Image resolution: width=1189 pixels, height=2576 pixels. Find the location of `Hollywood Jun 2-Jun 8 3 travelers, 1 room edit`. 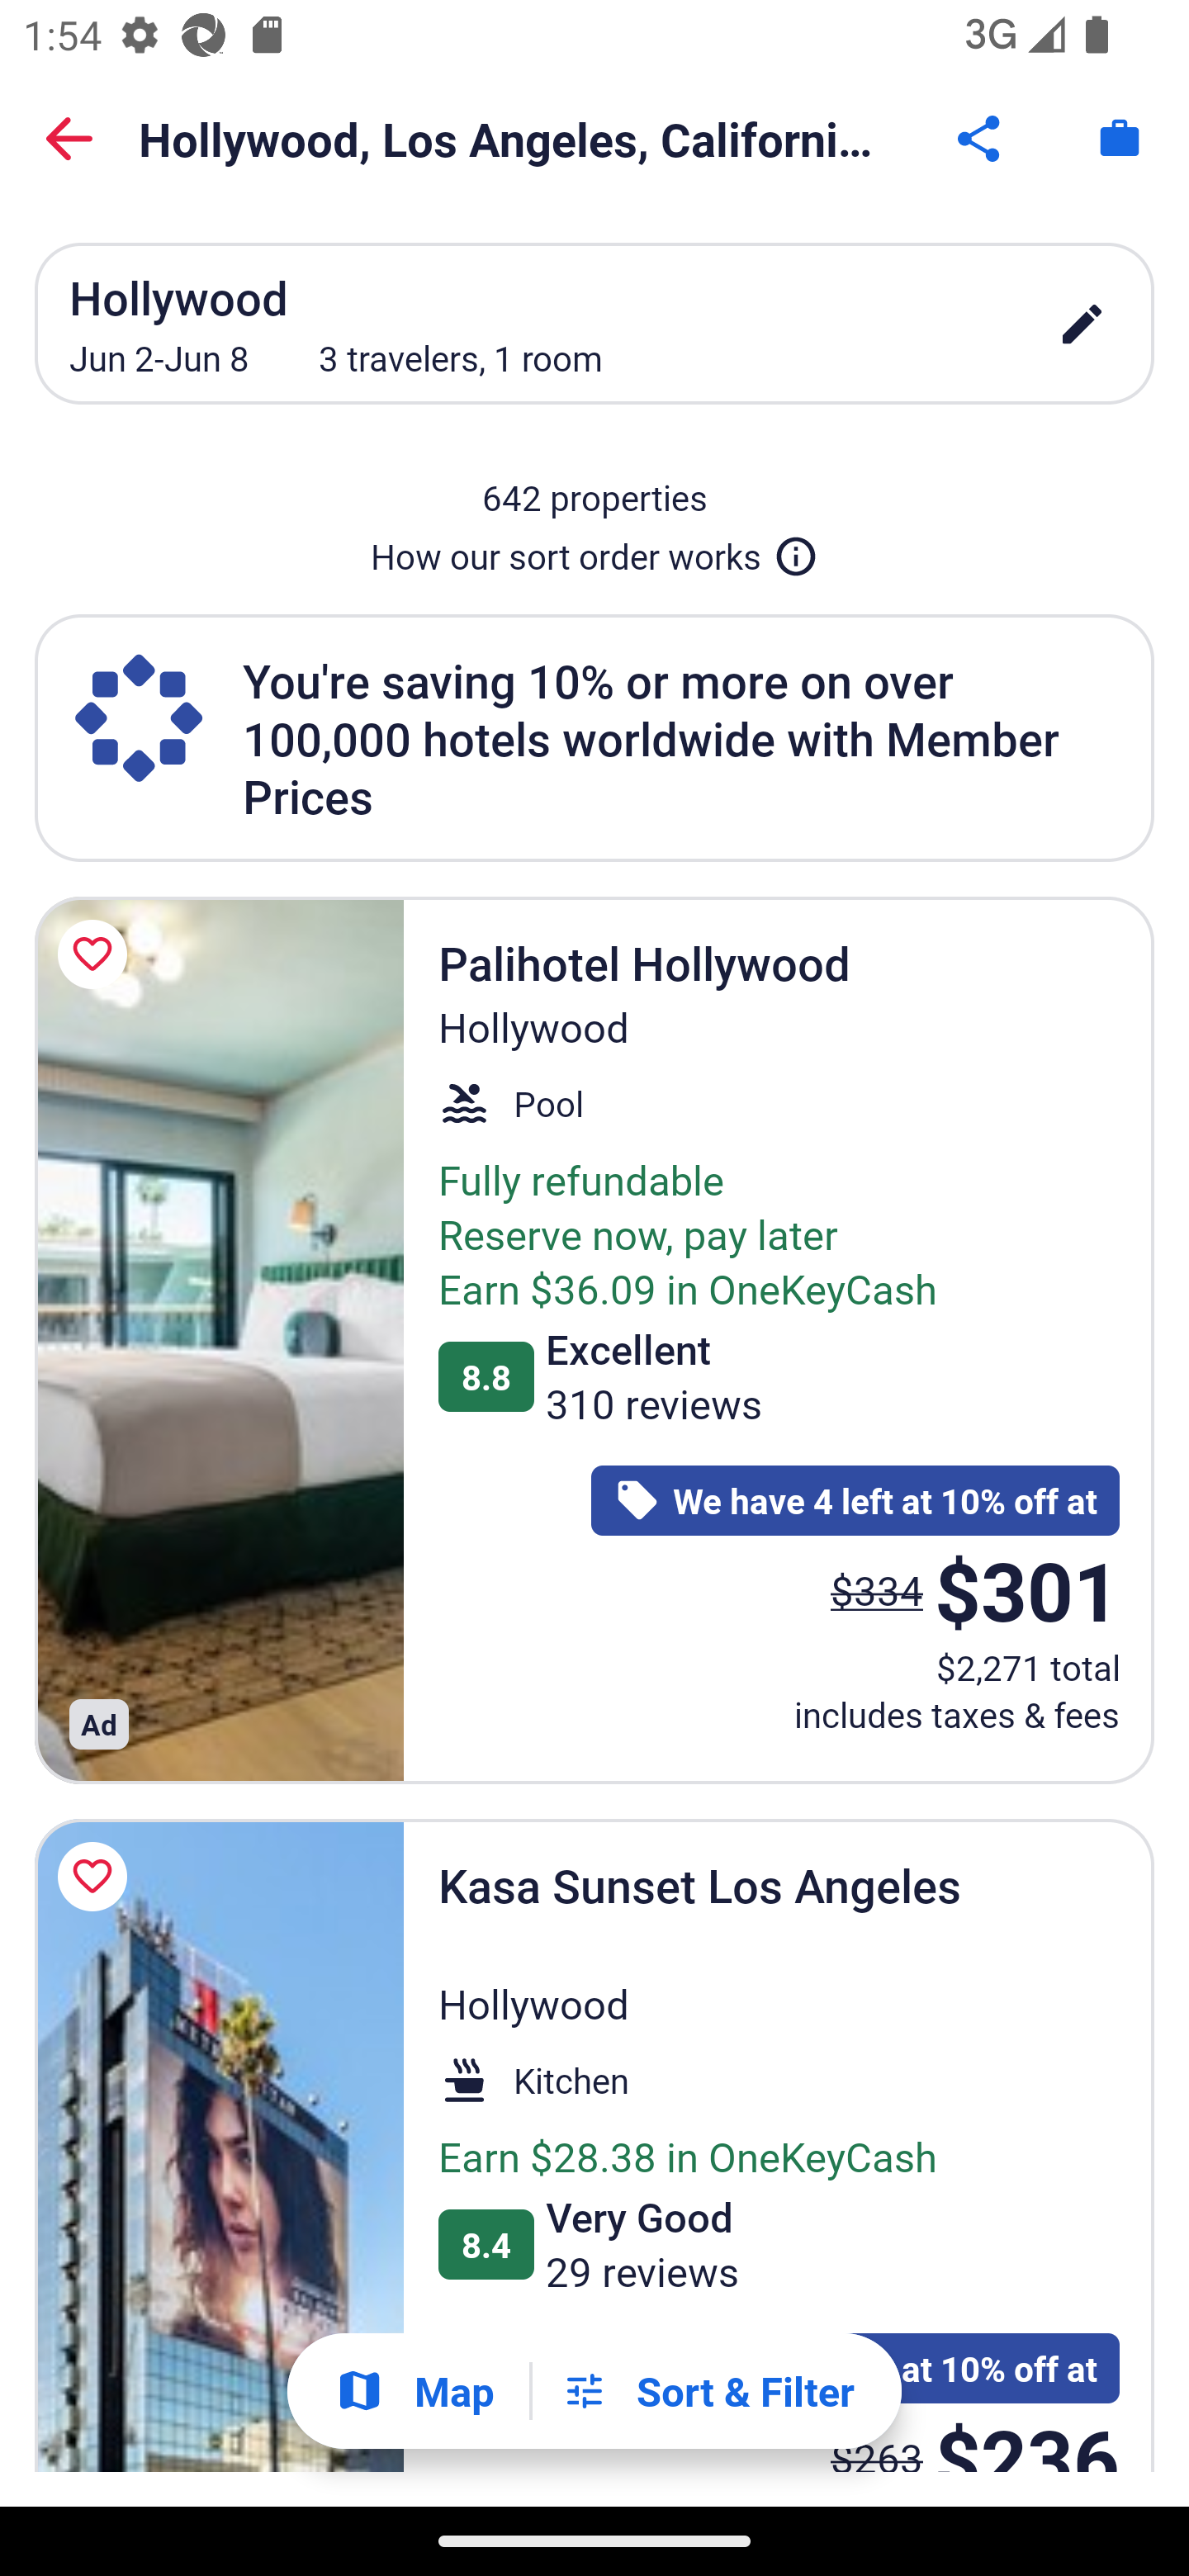

Hollywood Jun 2-Jun 8 3 travelers, 1 room edit is located at coordinates (594, 323).